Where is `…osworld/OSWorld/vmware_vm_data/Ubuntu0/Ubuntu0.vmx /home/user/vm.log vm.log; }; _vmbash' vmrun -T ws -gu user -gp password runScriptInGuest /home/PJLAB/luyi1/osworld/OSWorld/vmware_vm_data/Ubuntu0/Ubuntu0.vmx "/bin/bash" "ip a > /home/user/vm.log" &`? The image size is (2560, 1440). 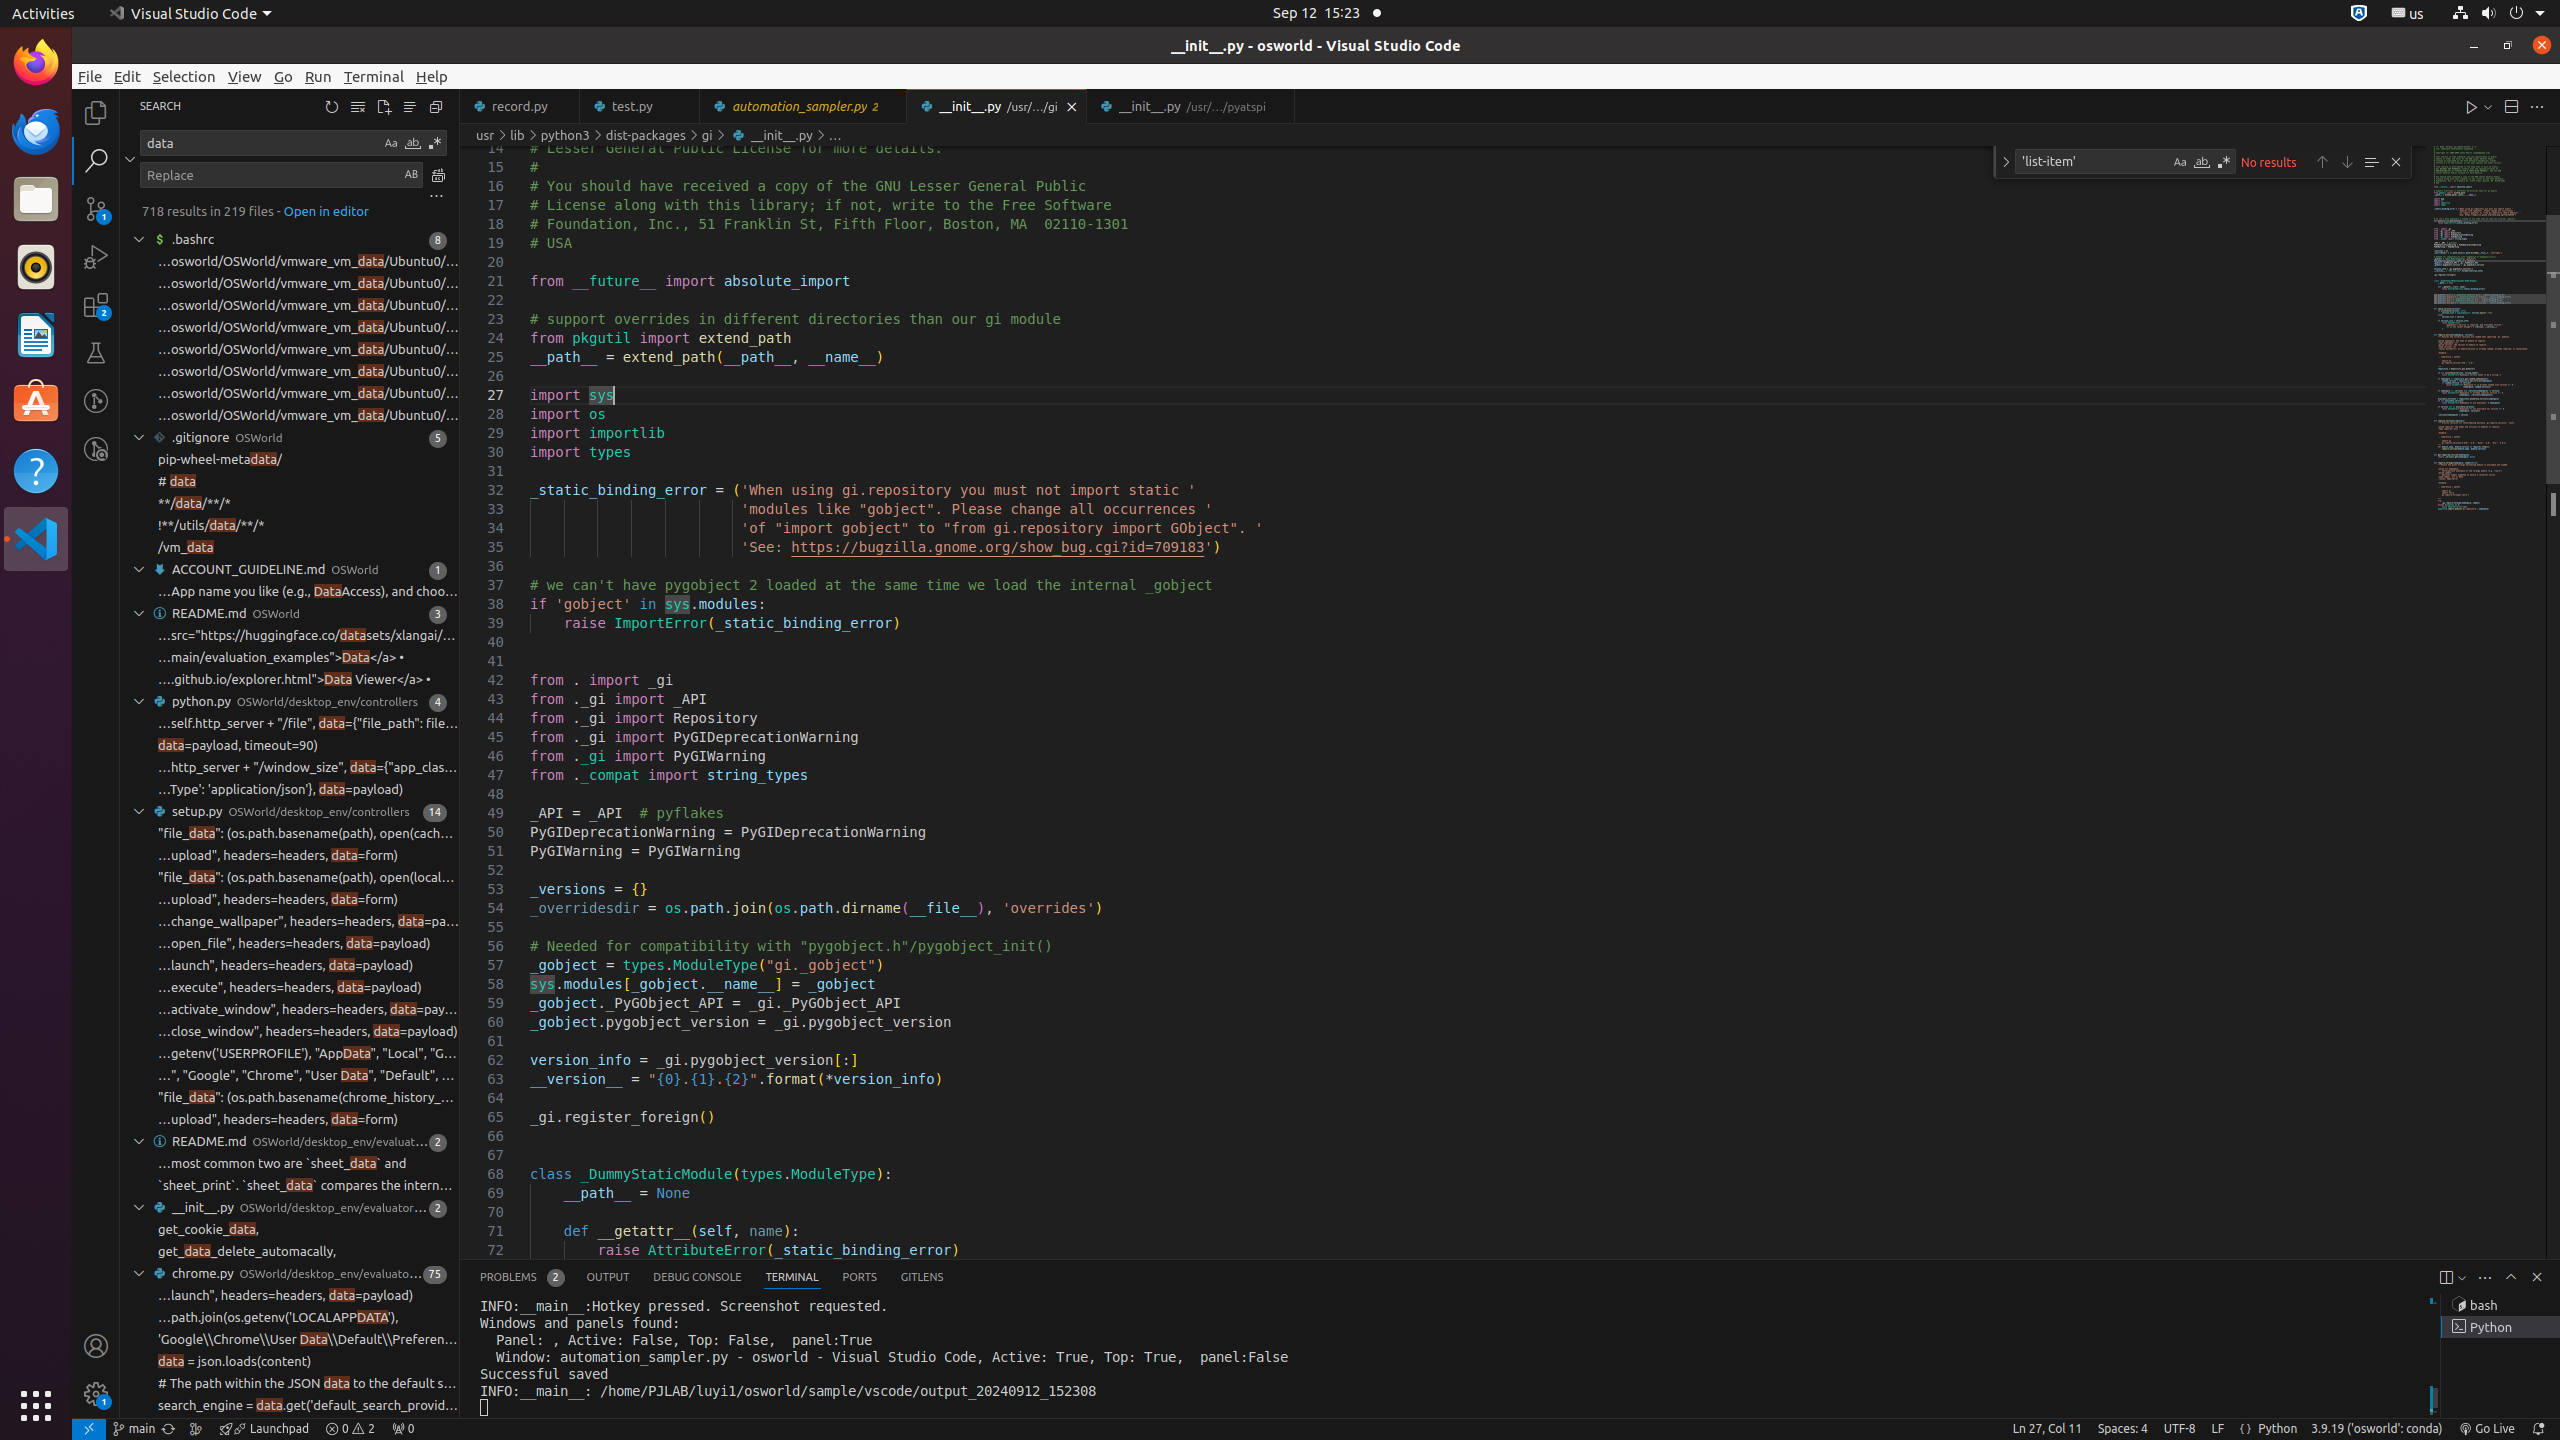 …osworld/OSWorld/vmware_vm_data/Ubuntu0/Ubuntu0.vmx /home/user/vm.log vm.log; }; _vmbash' vmrun -T ws -gu user -gp password runScriptInGuest /home/PJLAB/luyi1/osworld/OSWorld/vmware_vm_data/Ubuntu0/Ubuntu0.vmx "/bin/bash" "ip a > /home/user/vm.log" & is located at coordinates (308, 328).